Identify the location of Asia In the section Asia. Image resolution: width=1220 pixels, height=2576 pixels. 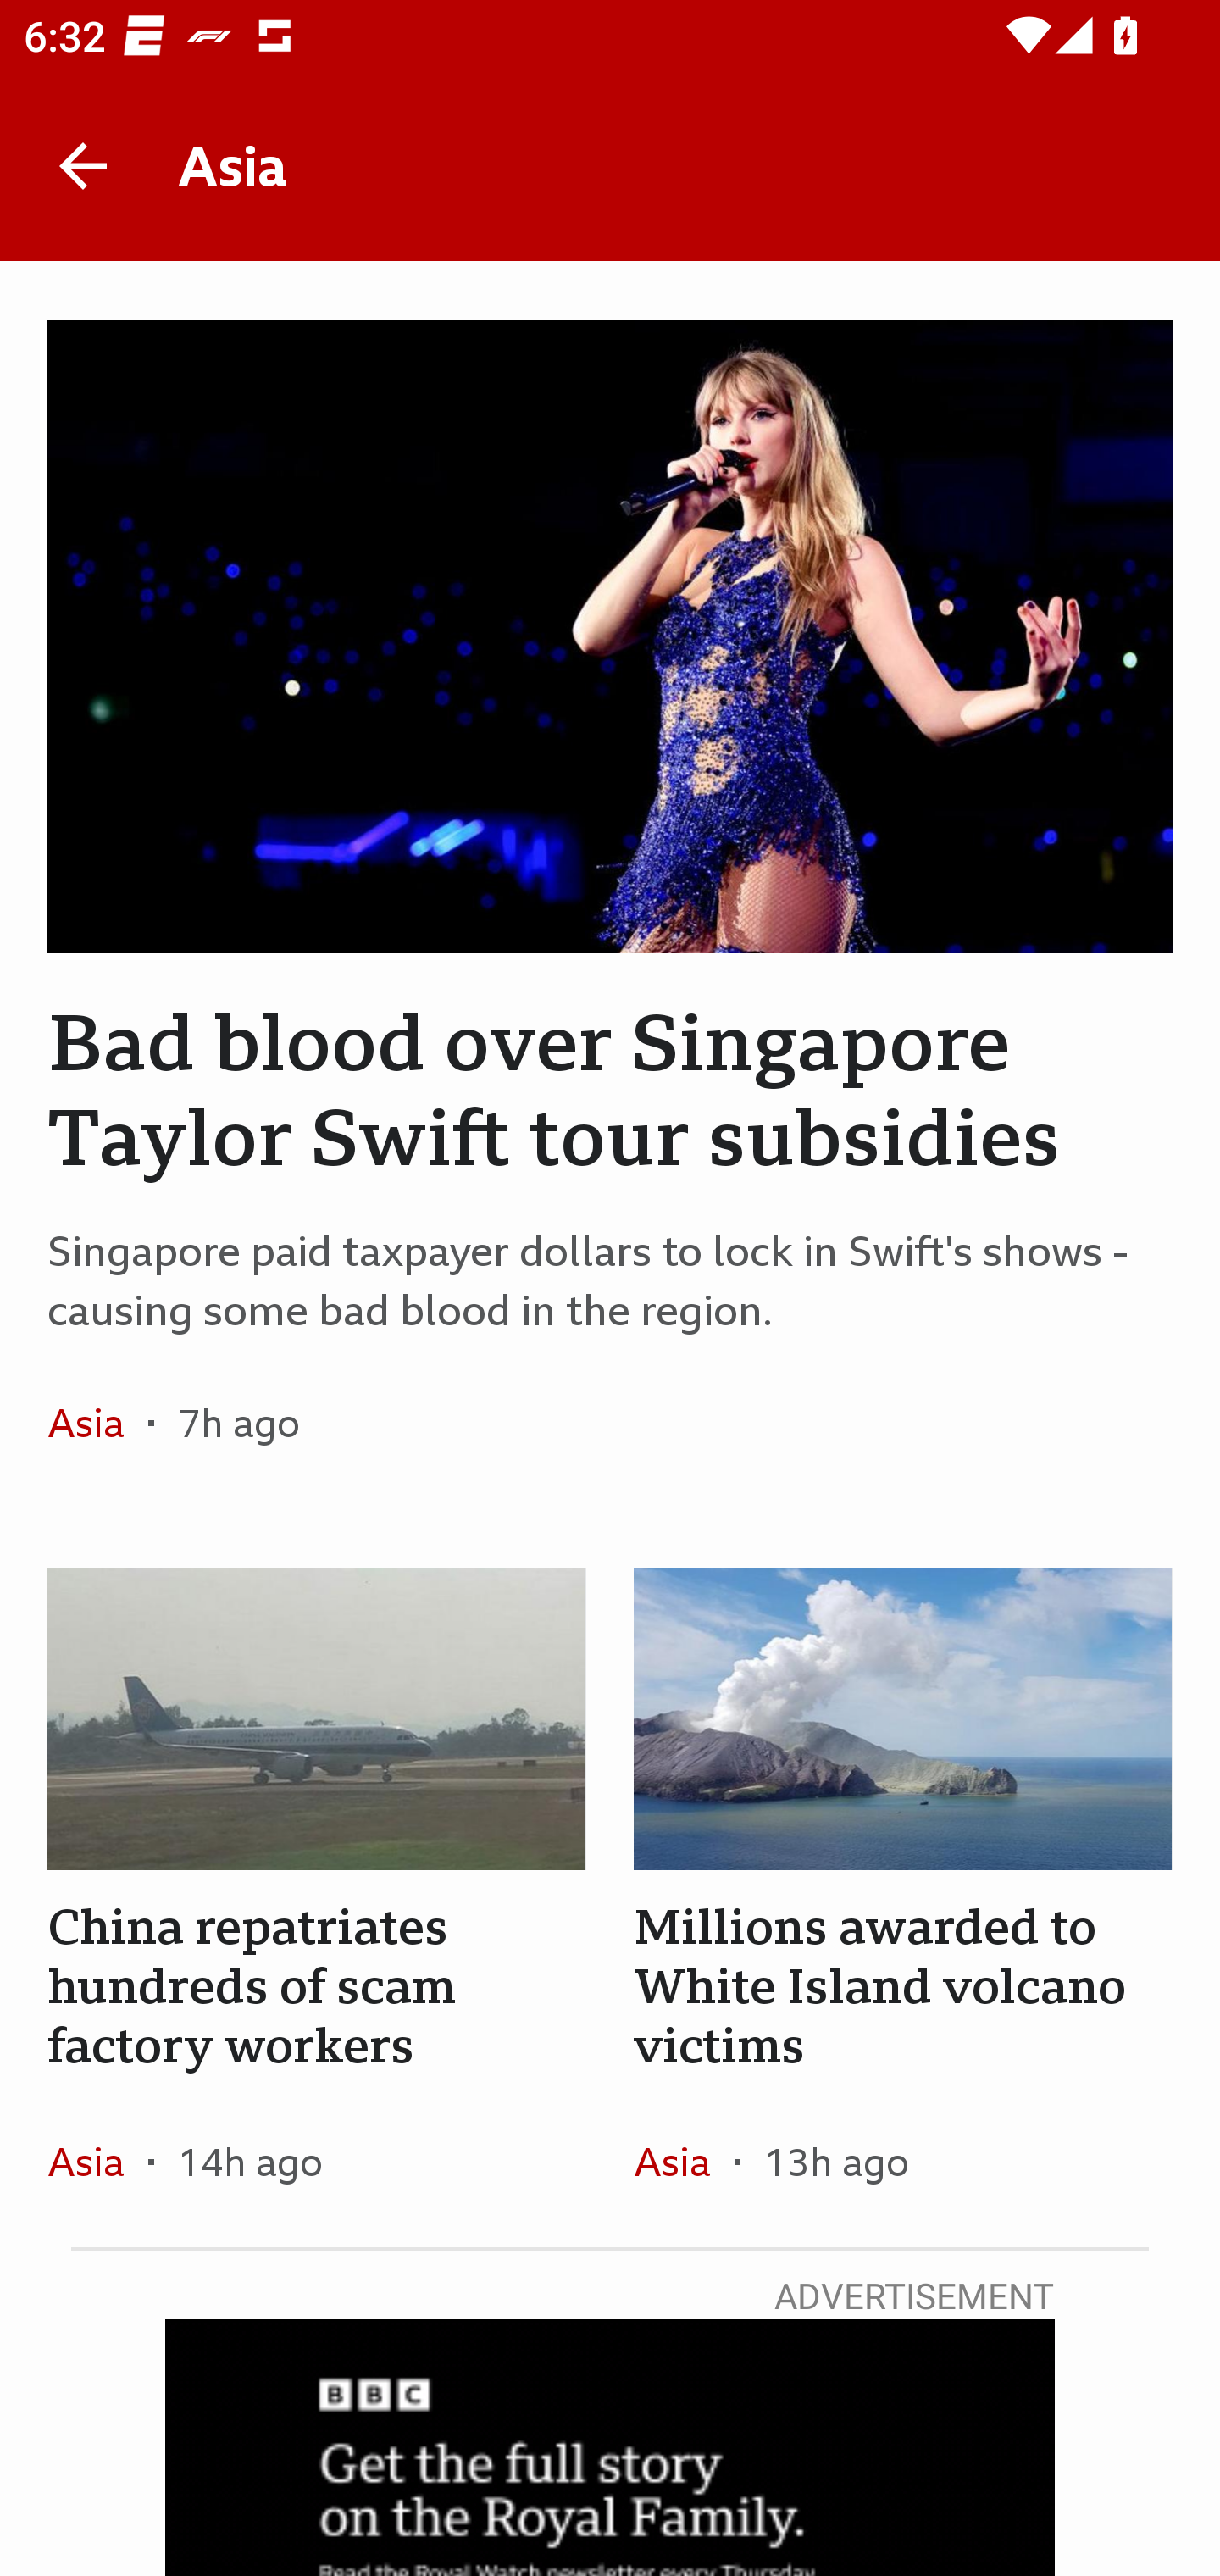
(98, 2161).